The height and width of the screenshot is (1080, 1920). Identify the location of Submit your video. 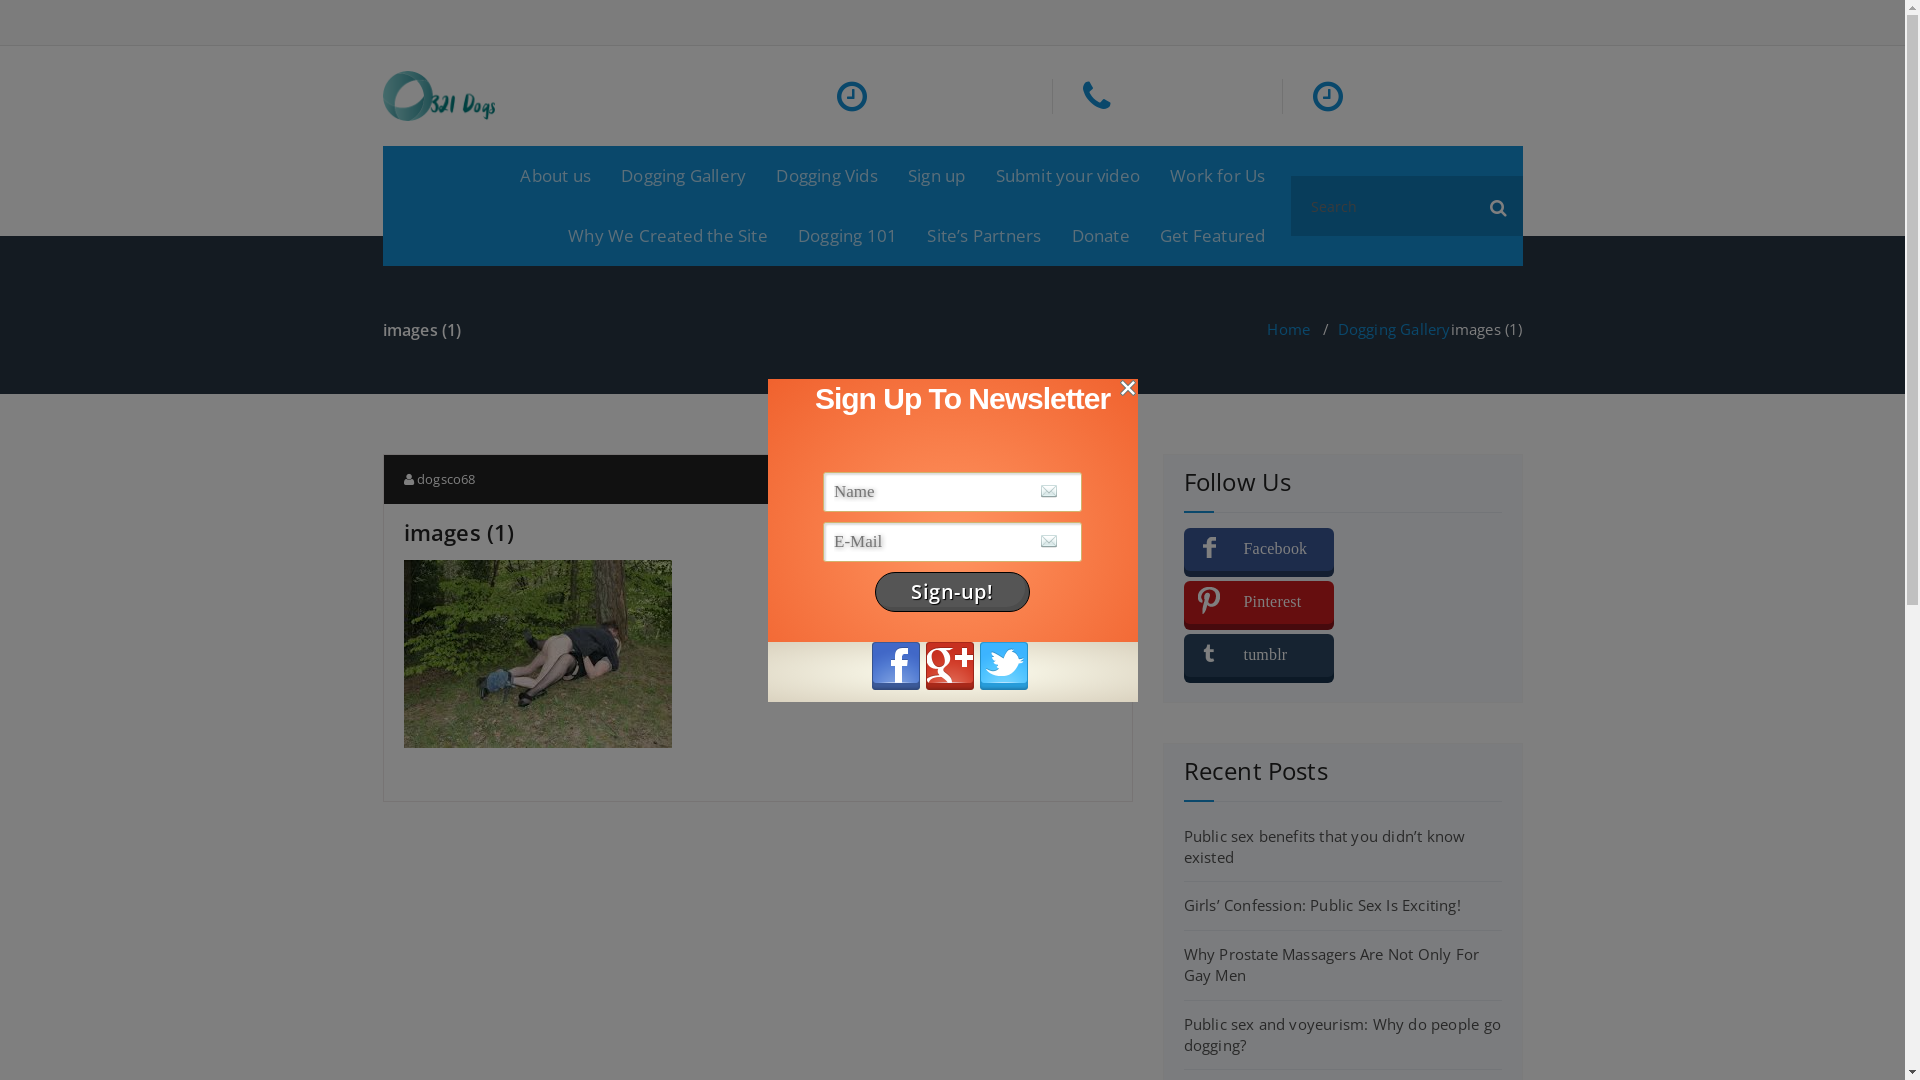
(1068, 176).